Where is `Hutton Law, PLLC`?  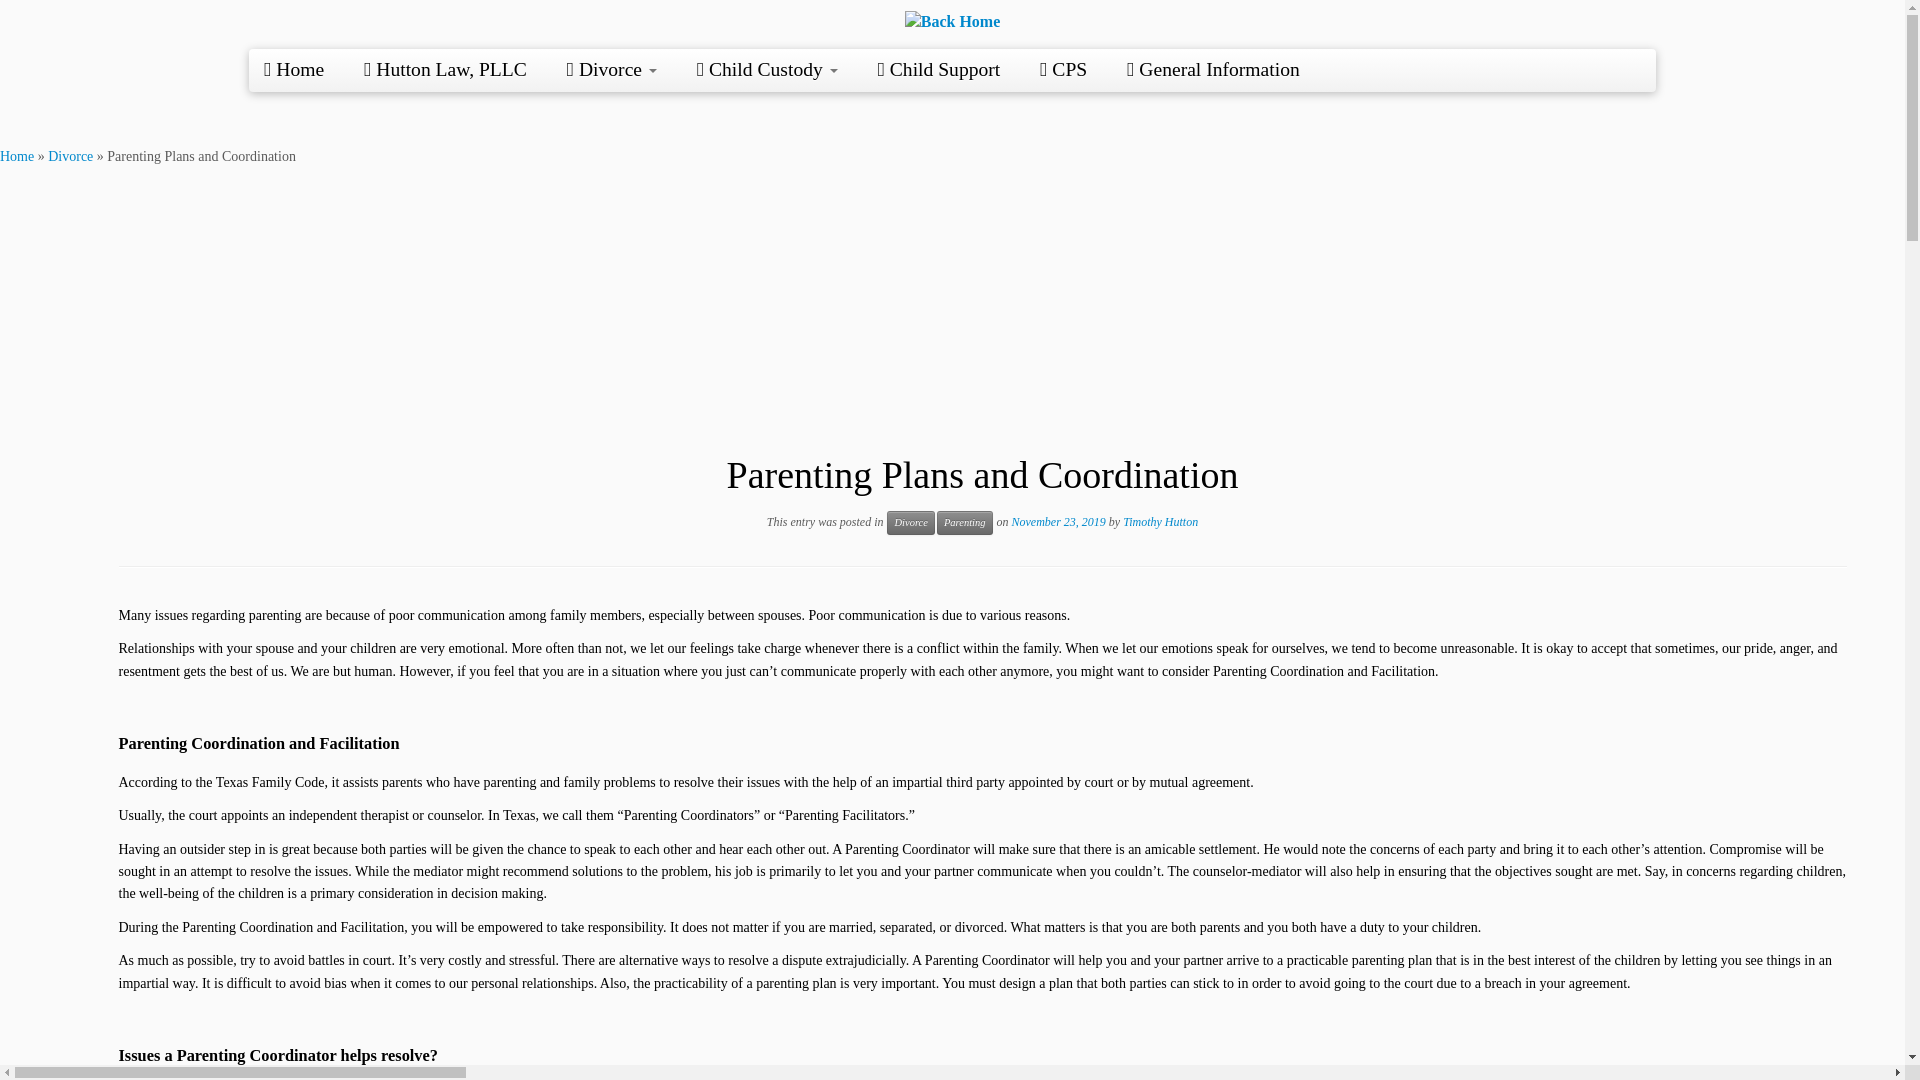 Hutton Law, PLLC is located at coordinates (445, 68).